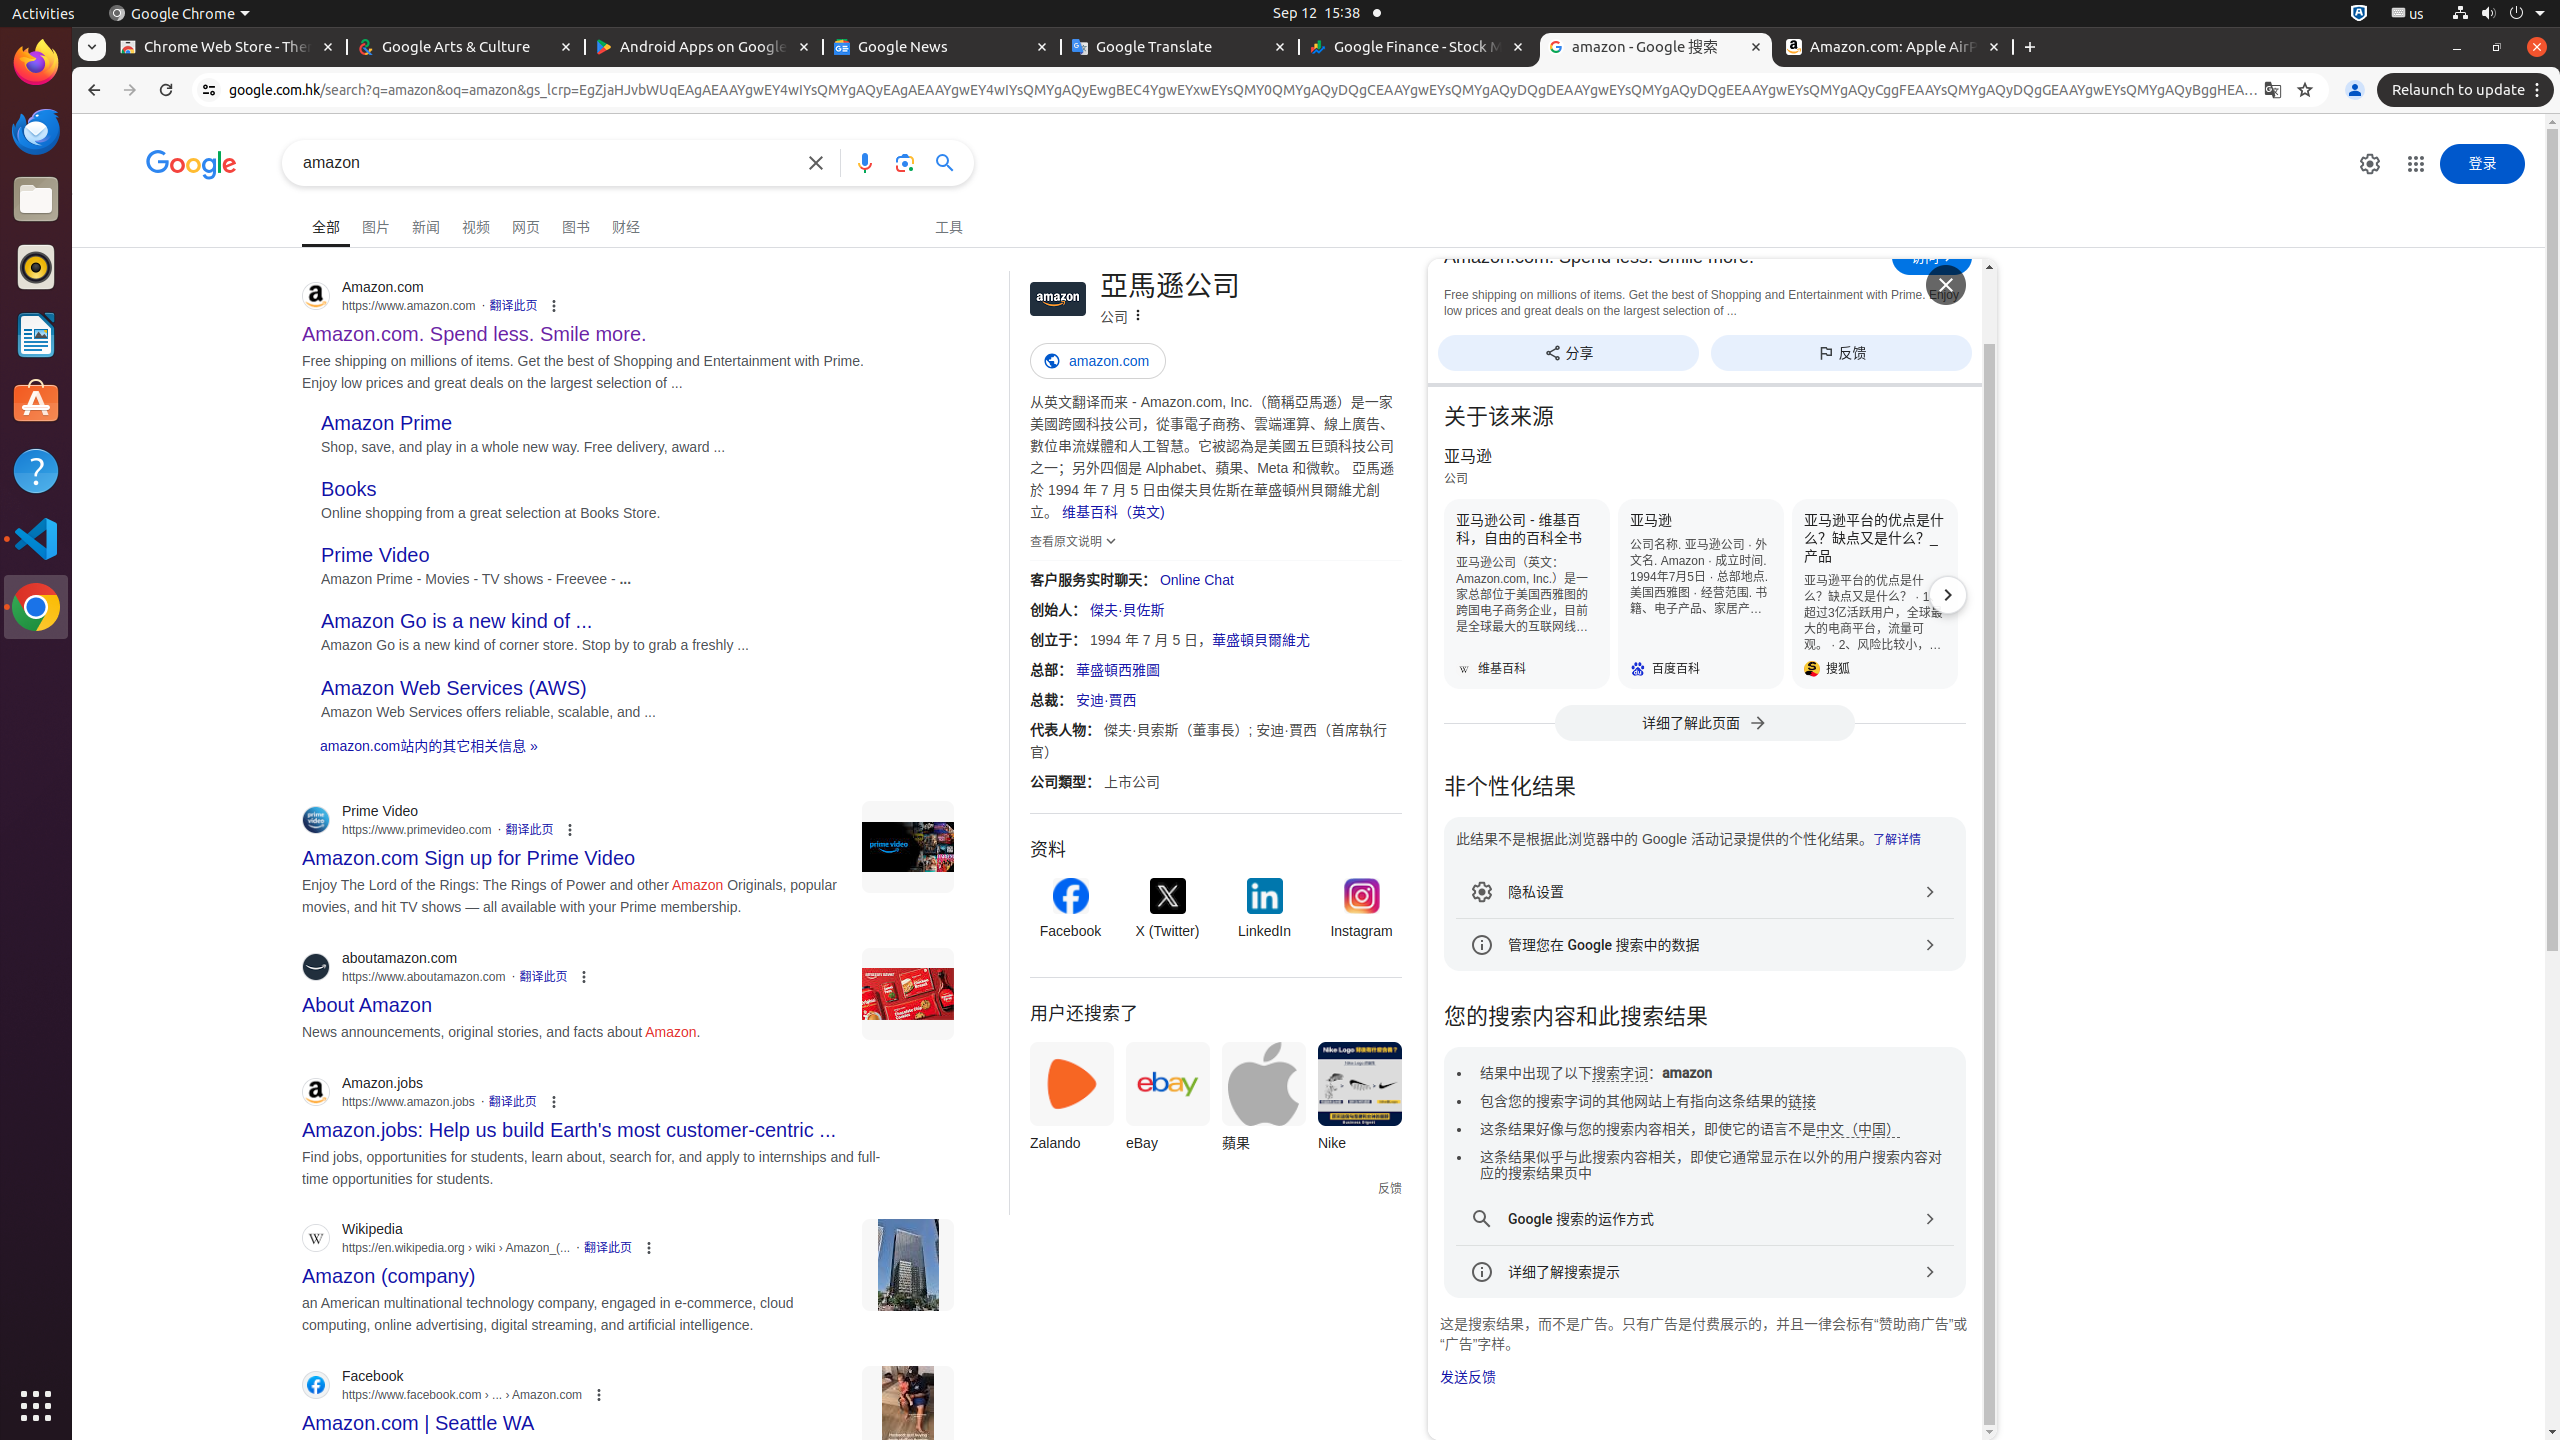 This screenshot has height=1440, width=2560. I want to click on New Tab, so click(2030, 48).